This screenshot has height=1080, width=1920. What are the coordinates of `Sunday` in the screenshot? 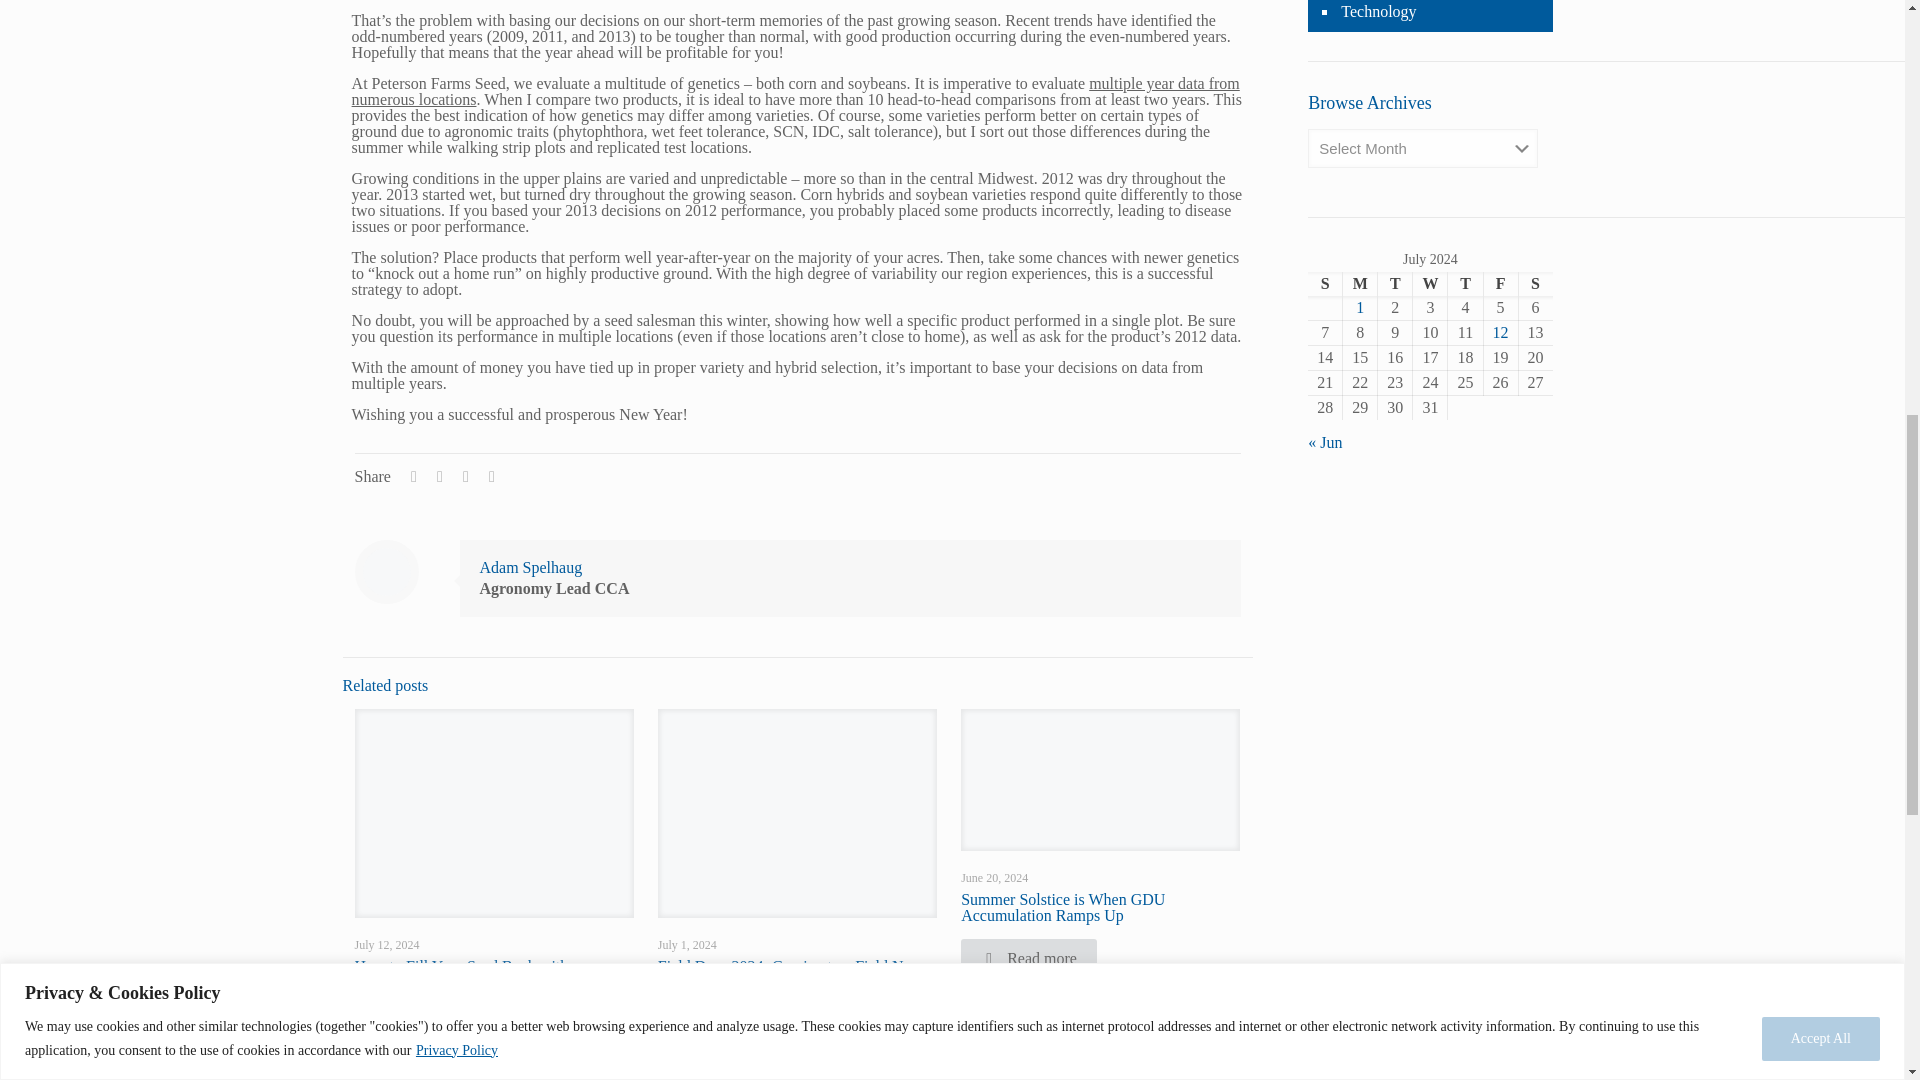 It's located at (1324, 284).